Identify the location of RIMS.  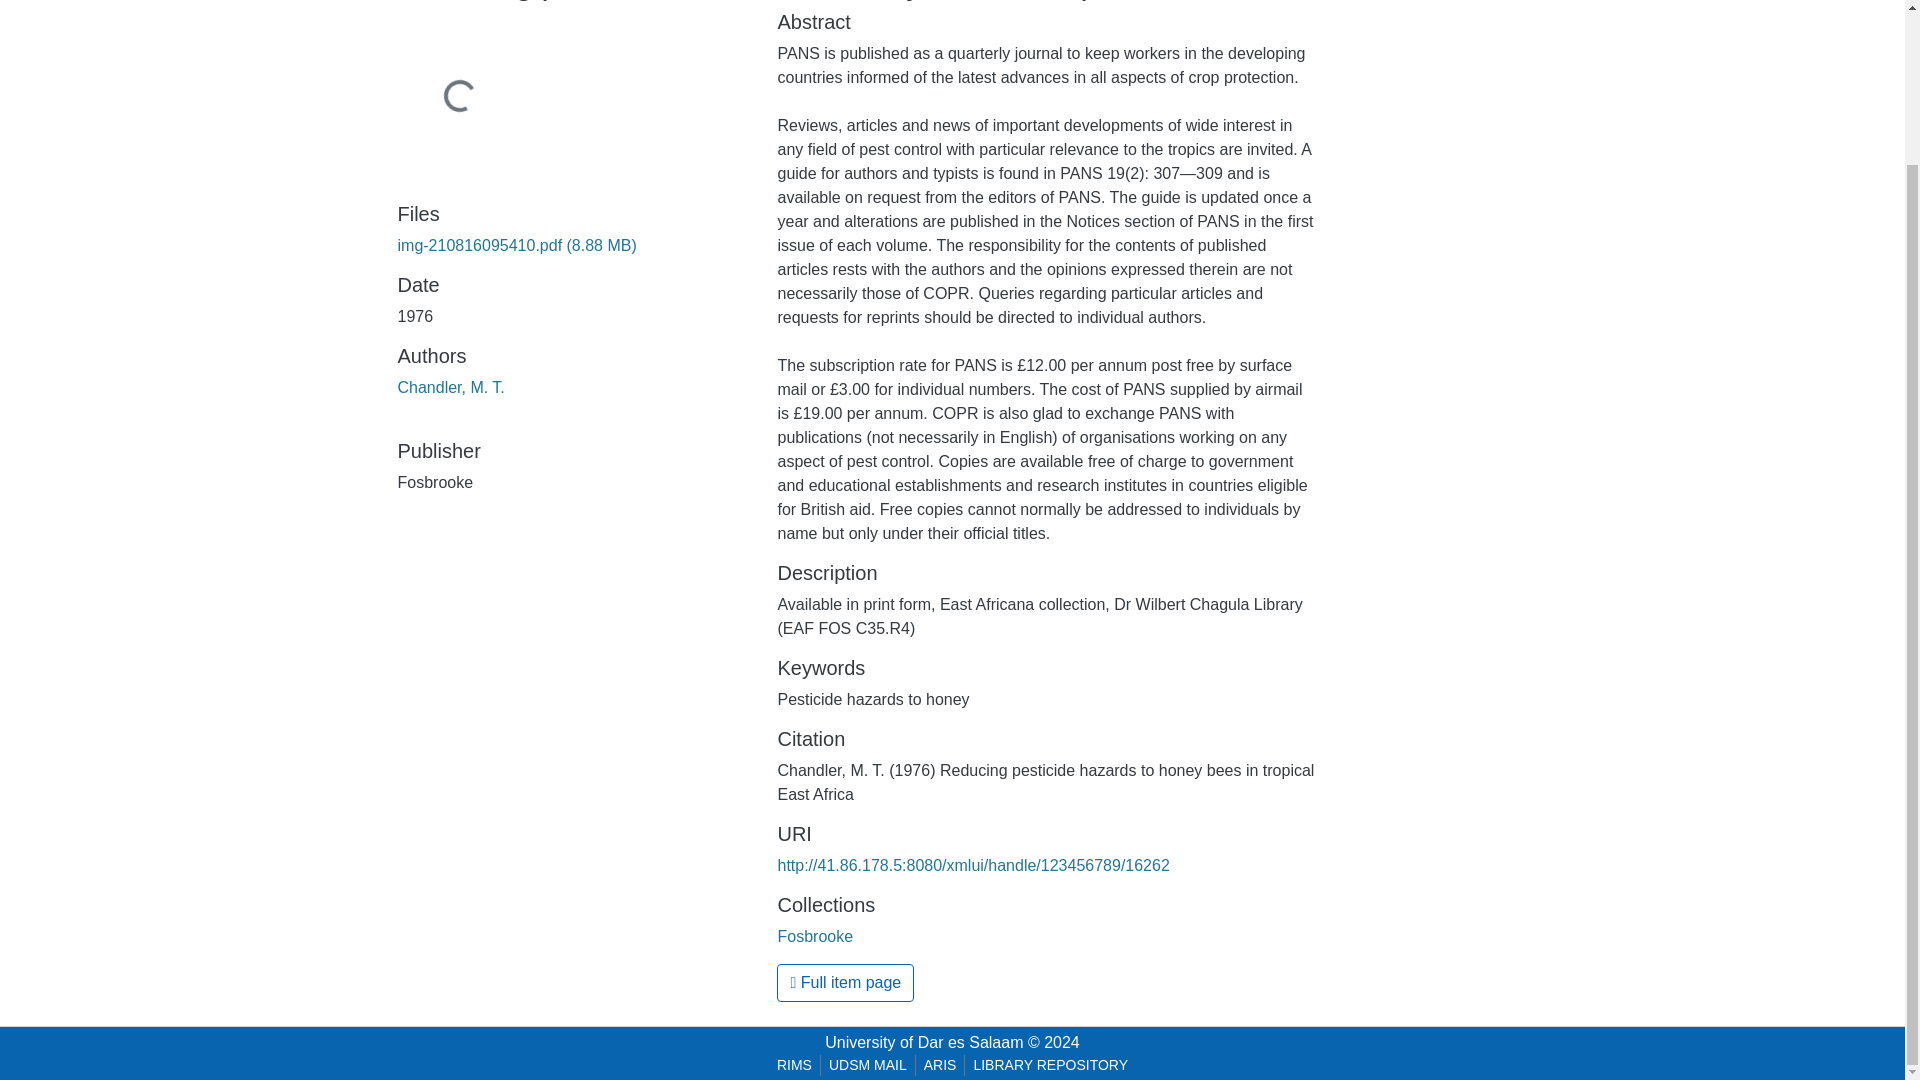
(794, 1065).